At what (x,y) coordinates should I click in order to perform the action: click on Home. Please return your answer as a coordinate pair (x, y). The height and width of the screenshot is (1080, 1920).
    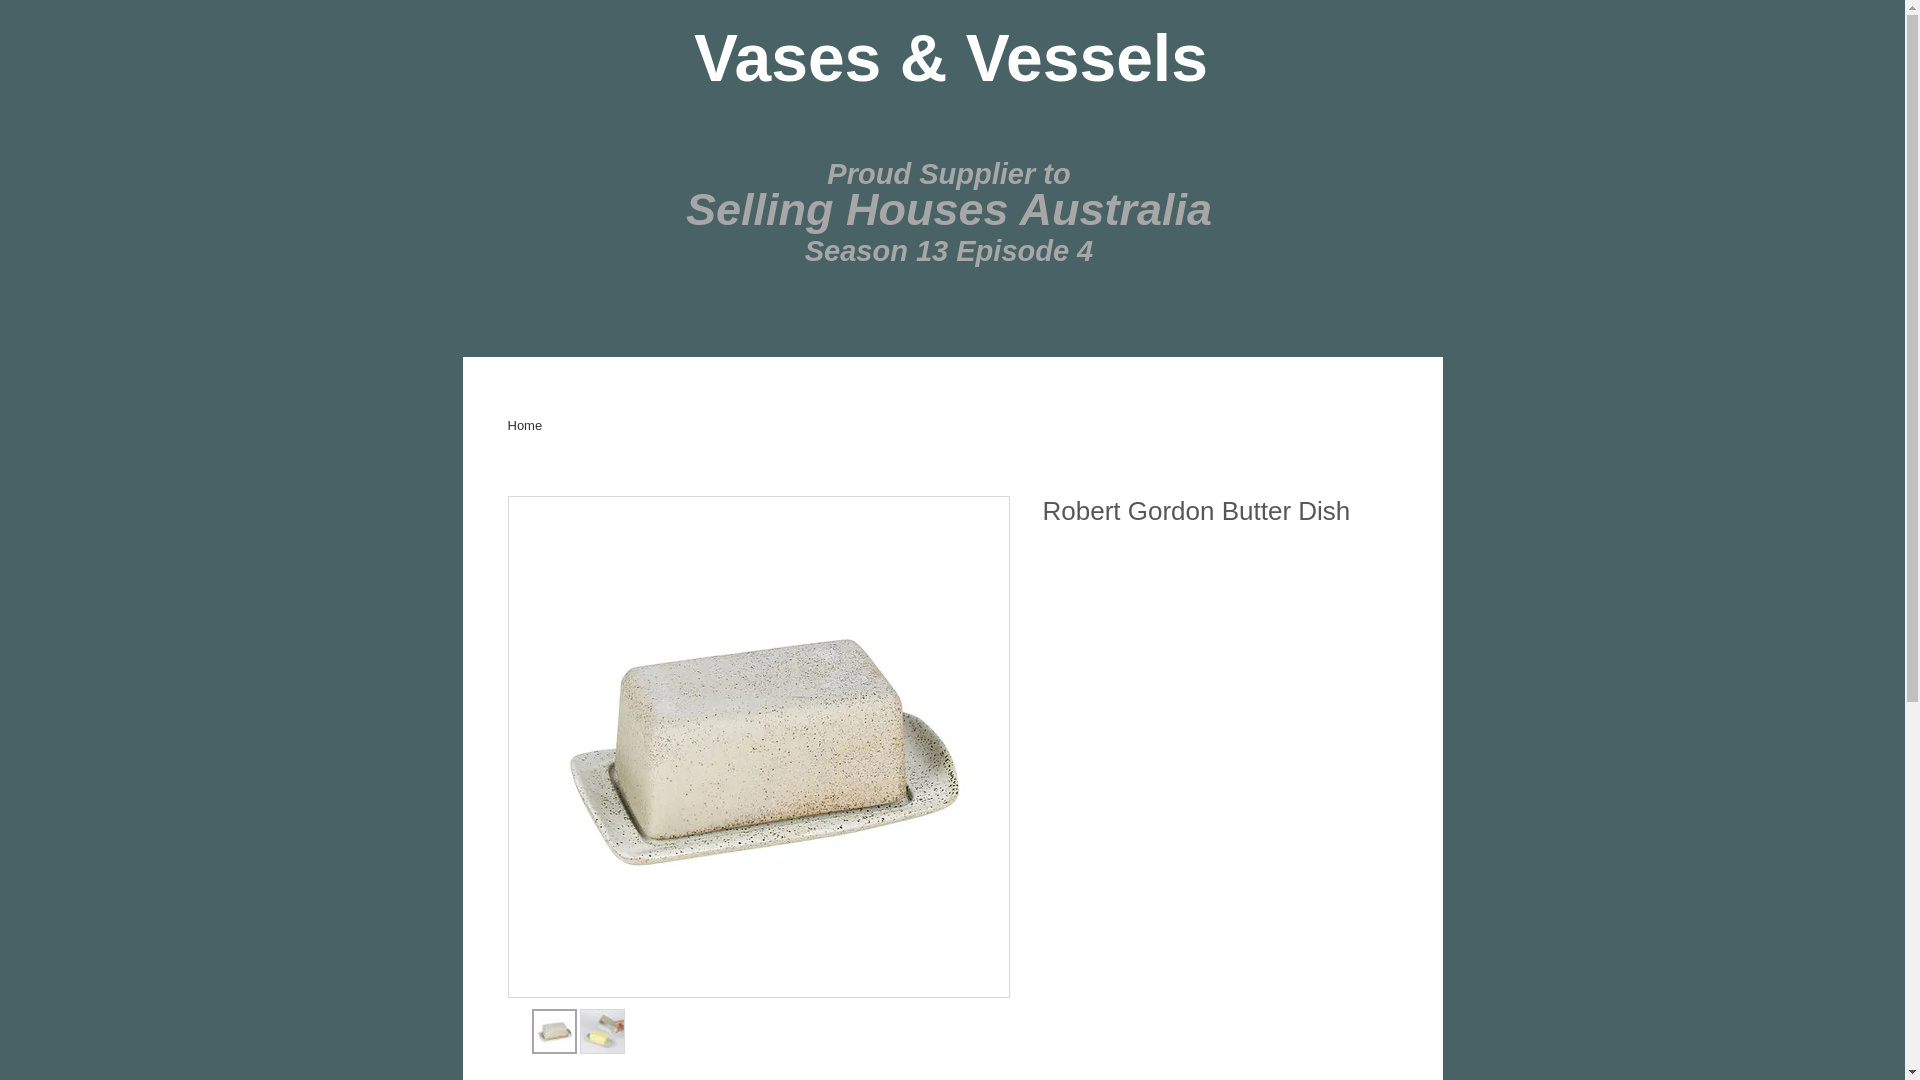
    Looking at the image, I should click on (526, 426).